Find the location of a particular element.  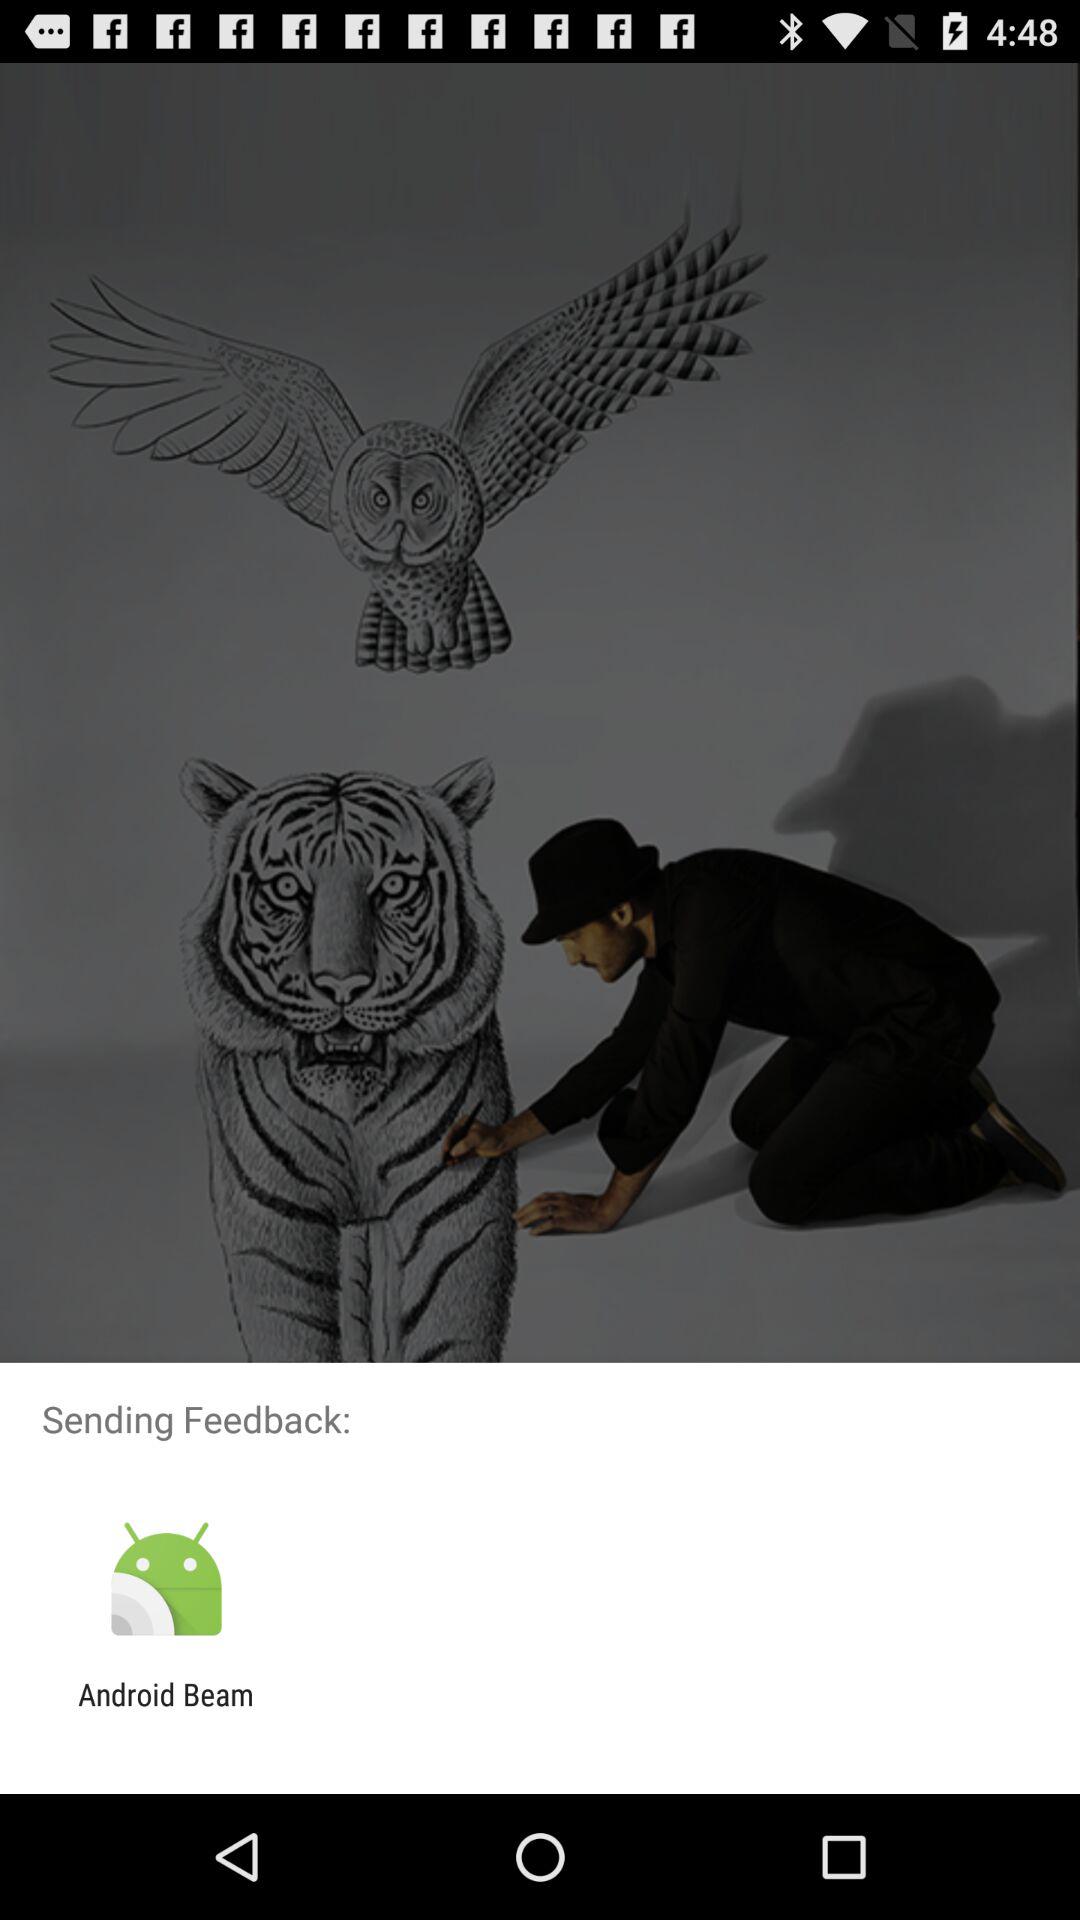

turn off item below the sending feedback: icon is located at coordinates (166, 1580).